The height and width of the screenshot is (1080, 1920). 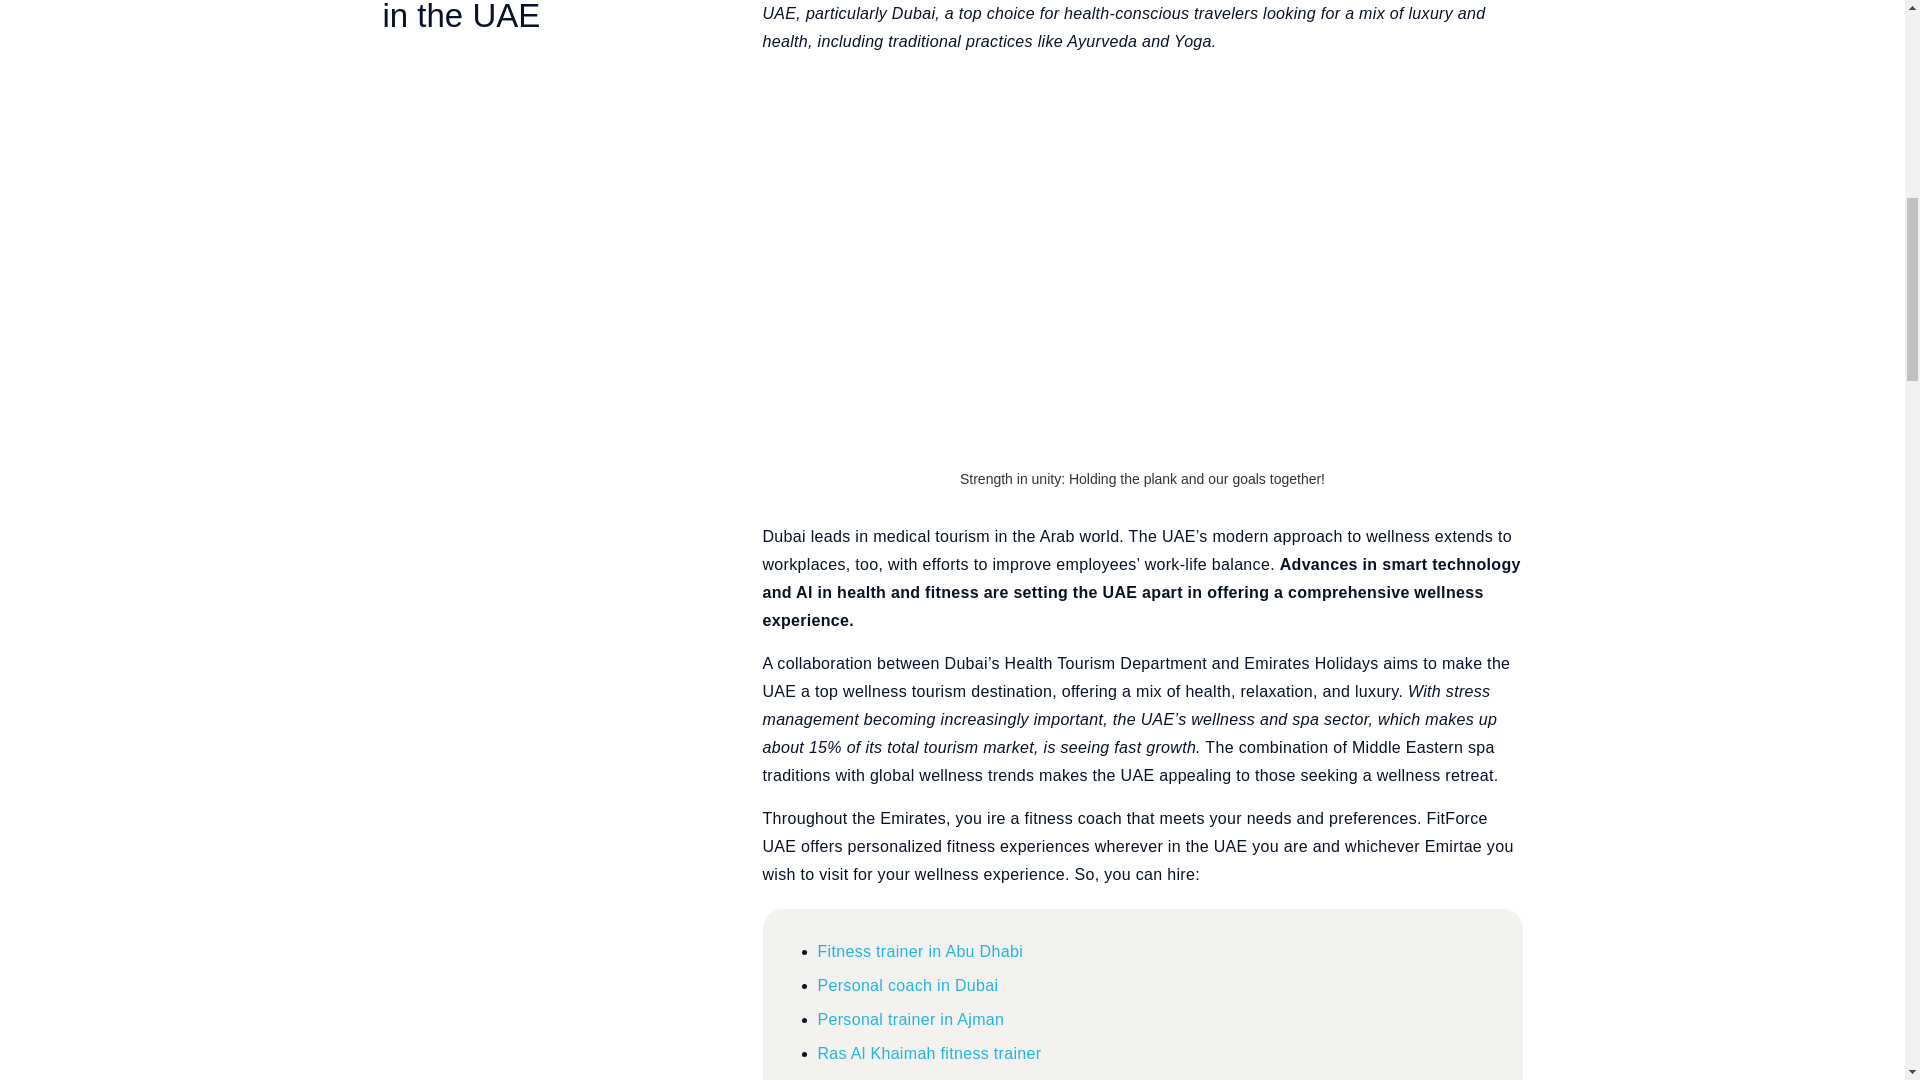 I want to click on Personal trainer in Ajman, so click(x=910, y=1019).